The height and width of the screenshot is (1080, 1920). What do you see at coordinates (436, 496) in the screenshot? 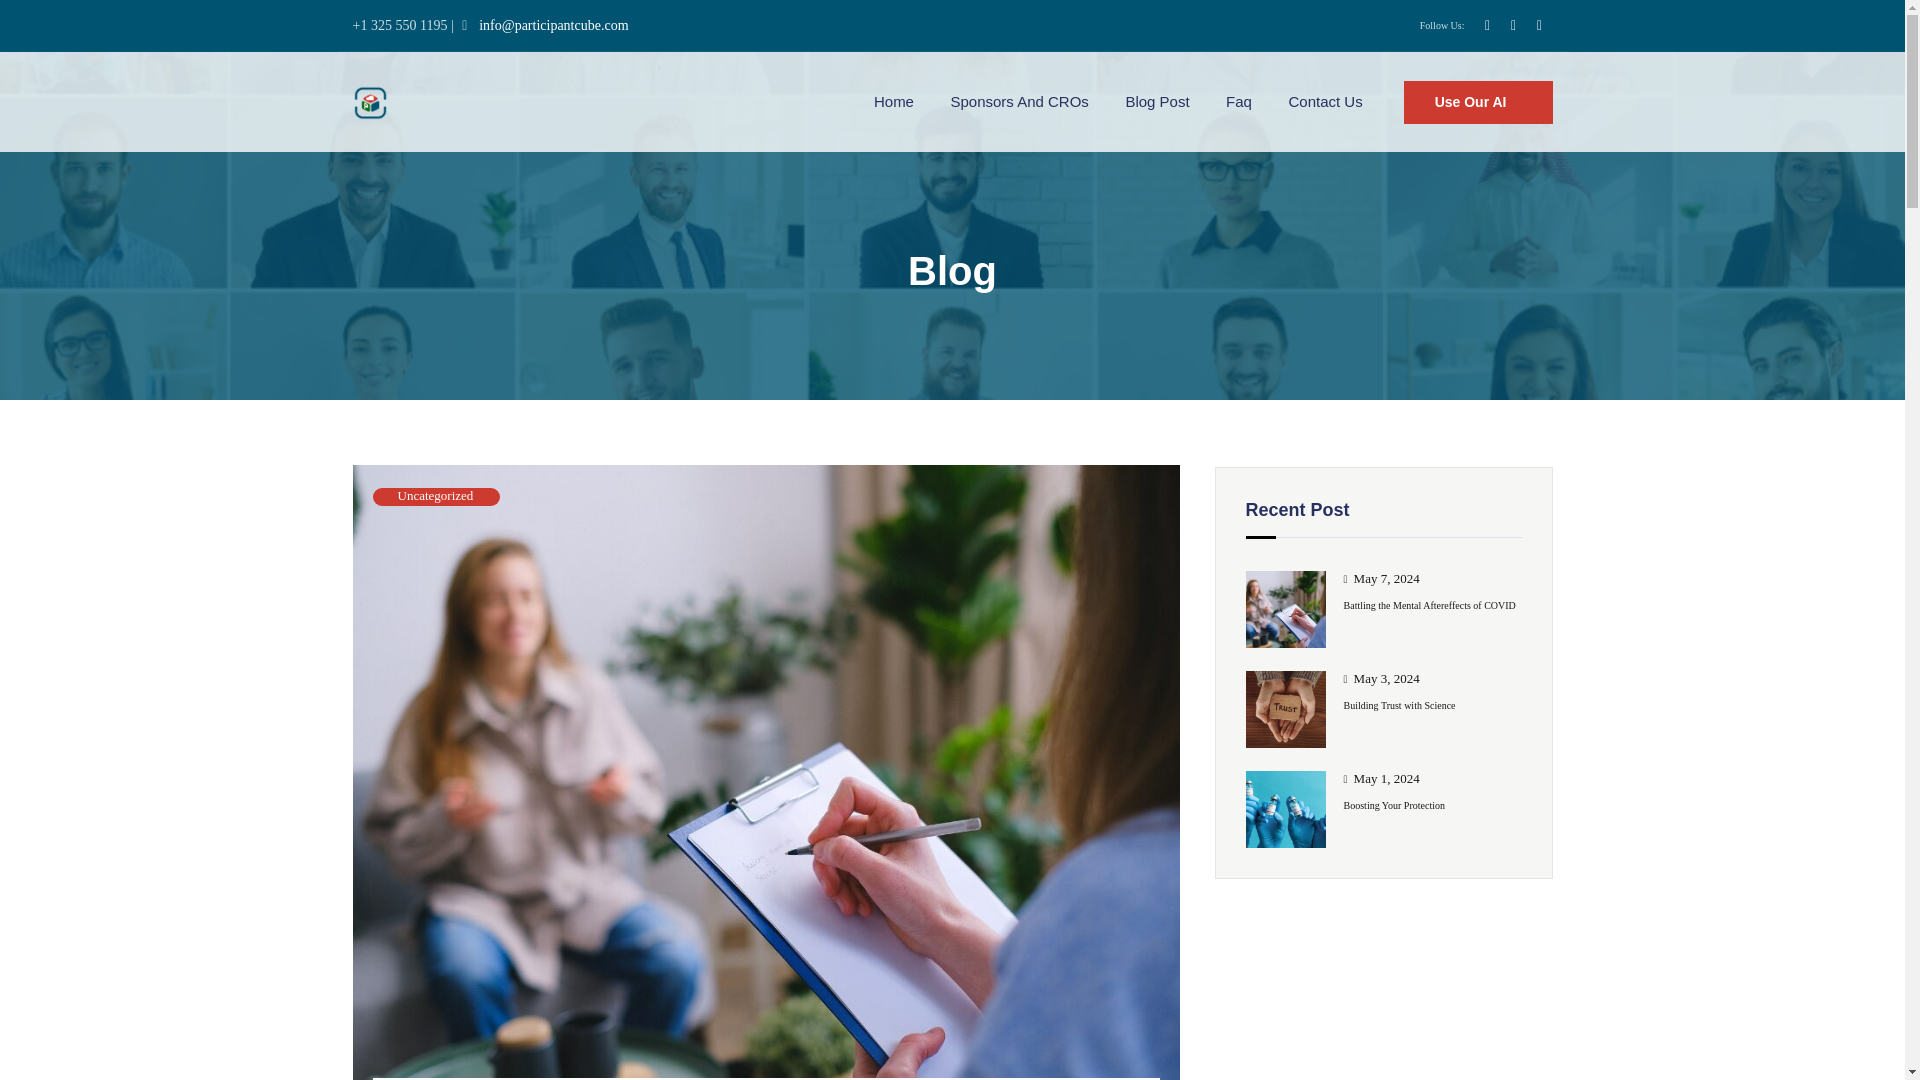
I see `Uncategorized` at bounding box center [436, 496].